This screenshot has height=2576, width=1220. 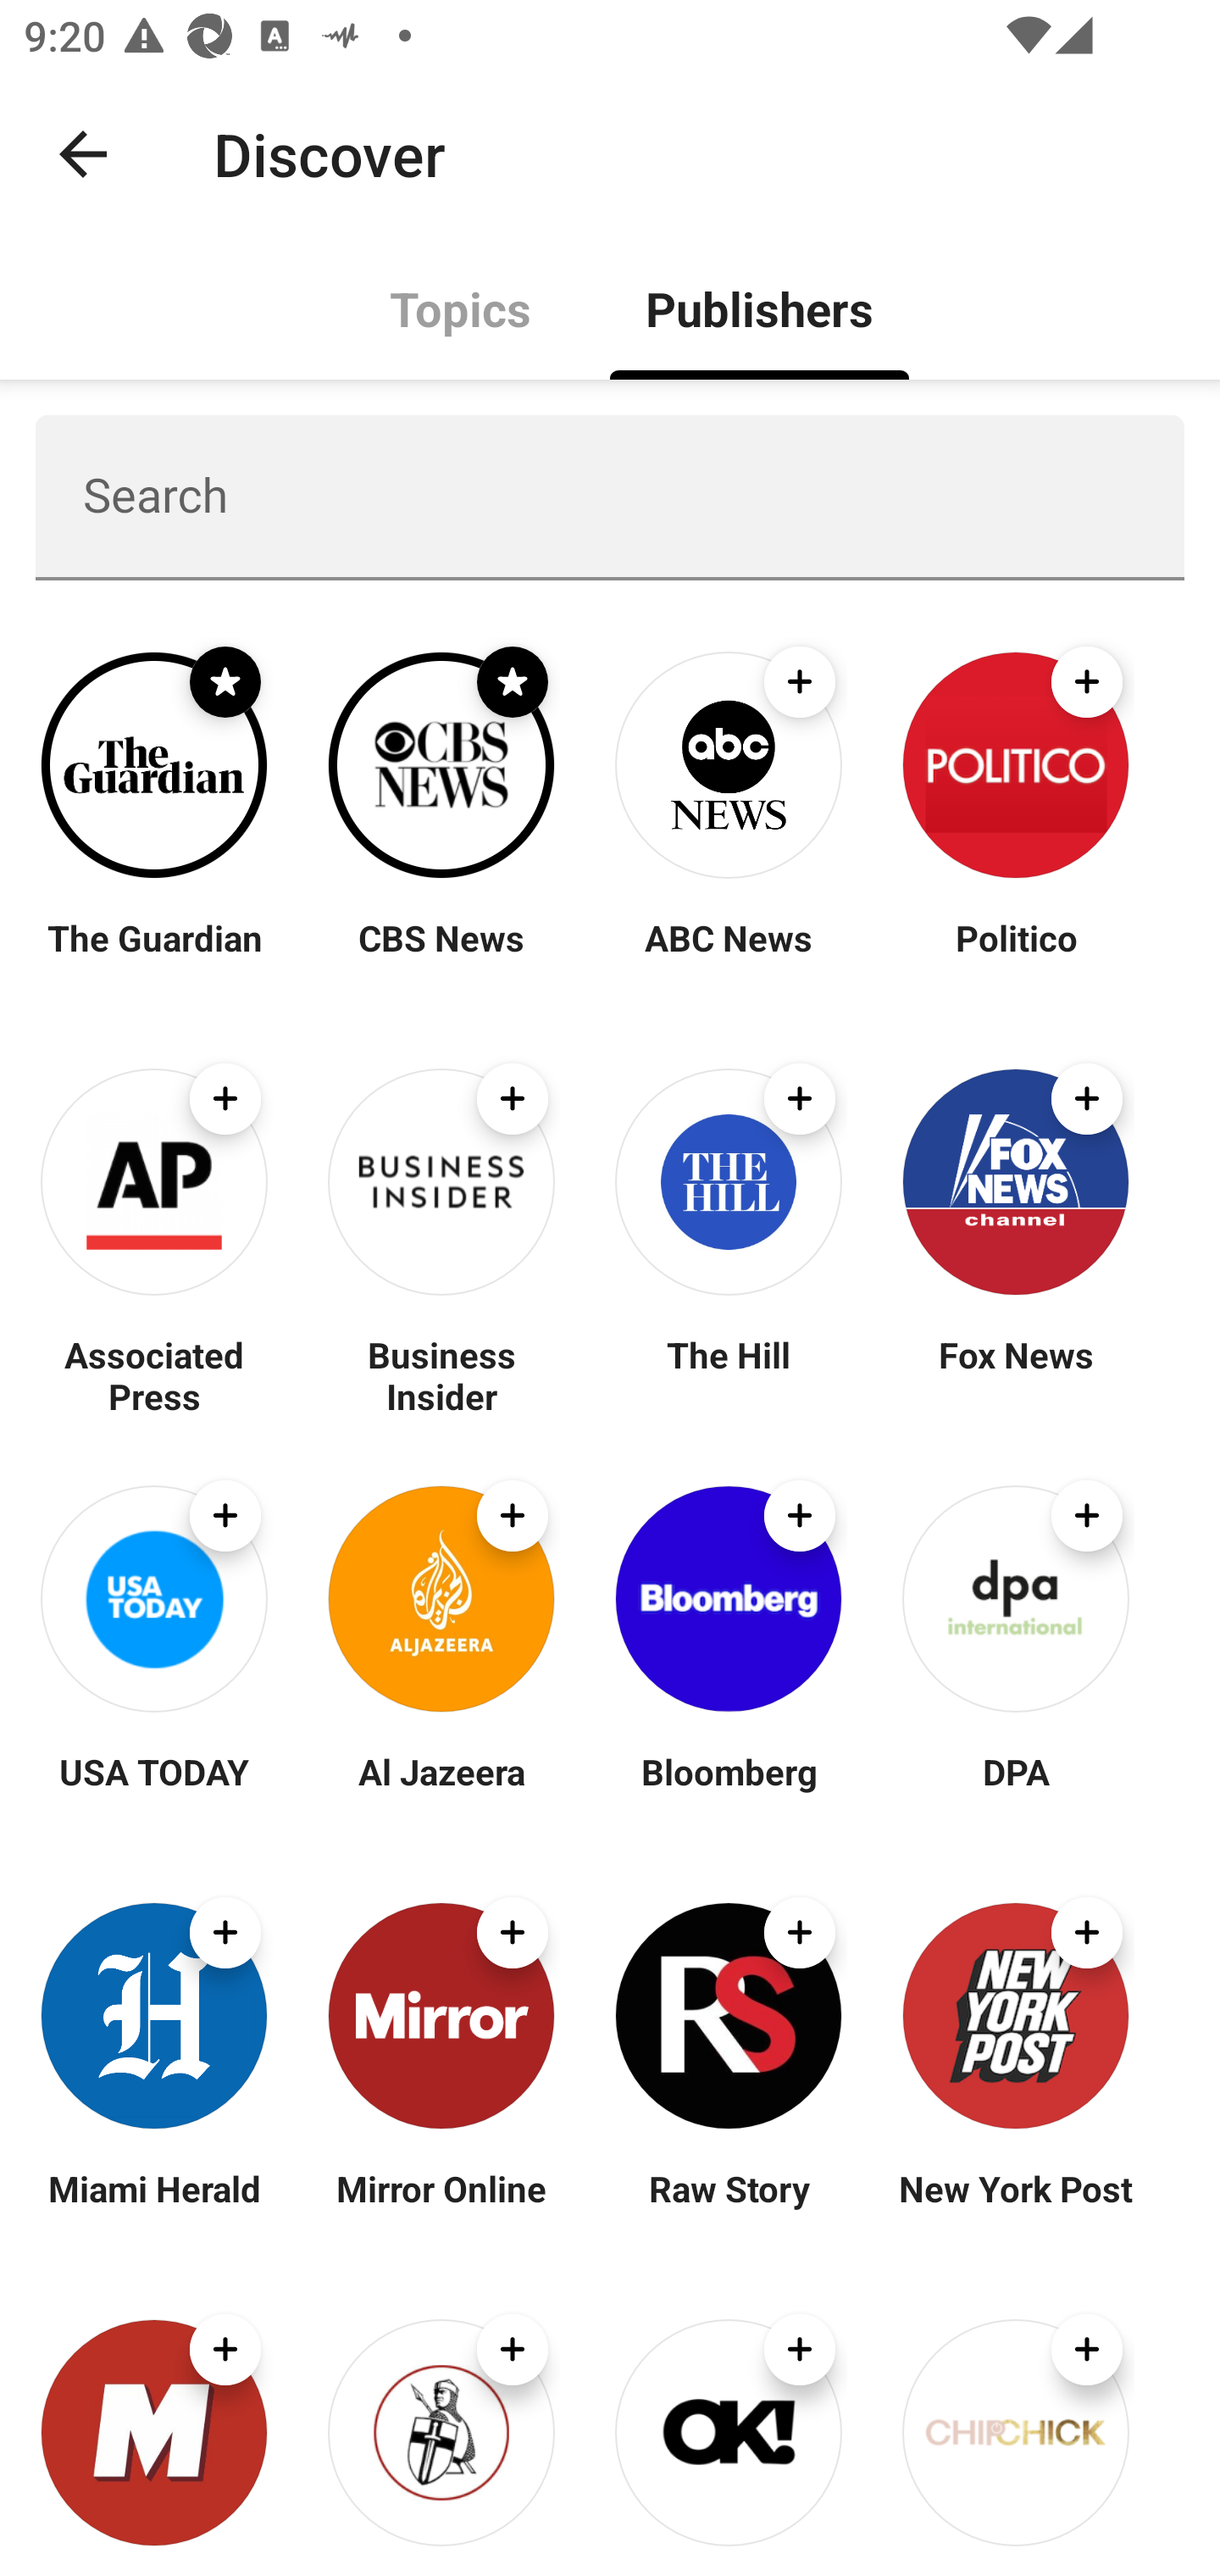 What do you see at coordinates (154, 1374) in the screenshot?
I see `Associated Press` at bounding box center [154, 1374].